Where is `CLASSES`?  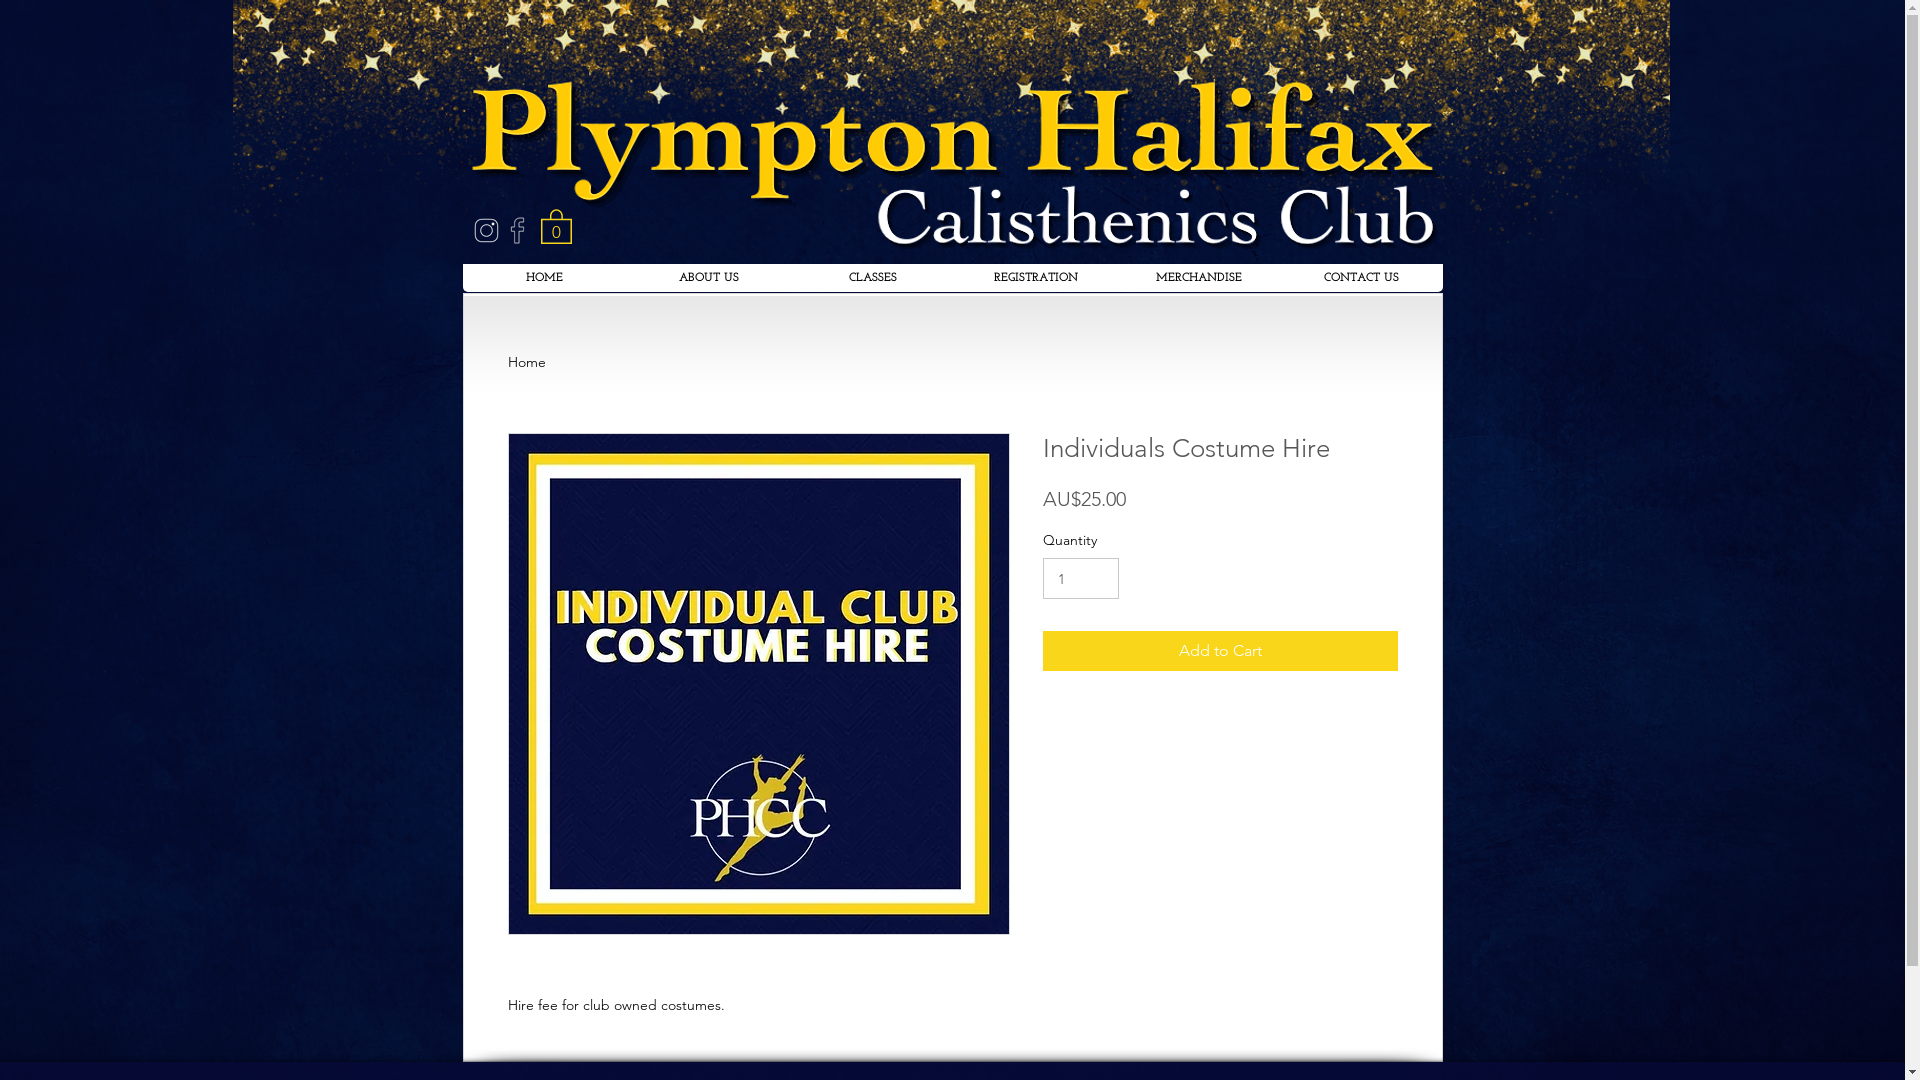 CLASSES is located at coordinates (872, 278).